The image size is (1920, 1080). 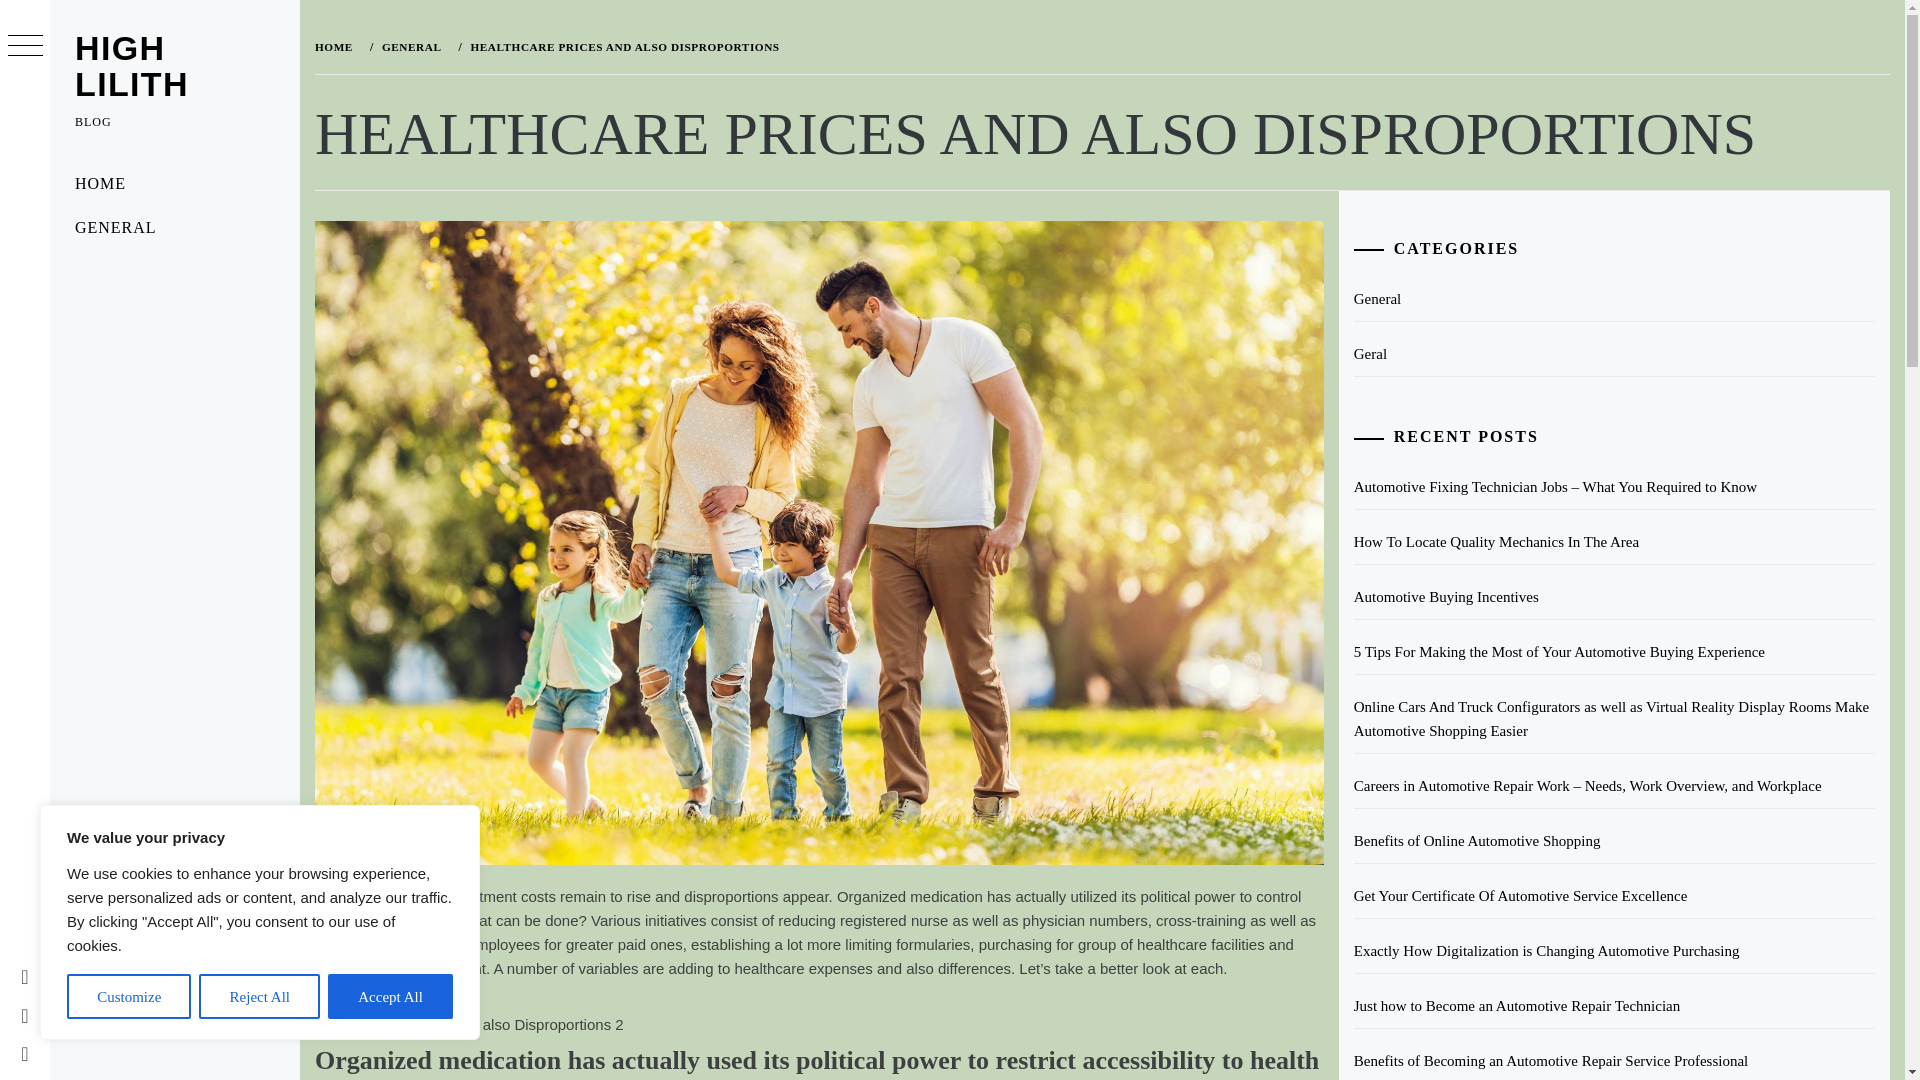 I want to click on HOME, so click(x=174, y=184).